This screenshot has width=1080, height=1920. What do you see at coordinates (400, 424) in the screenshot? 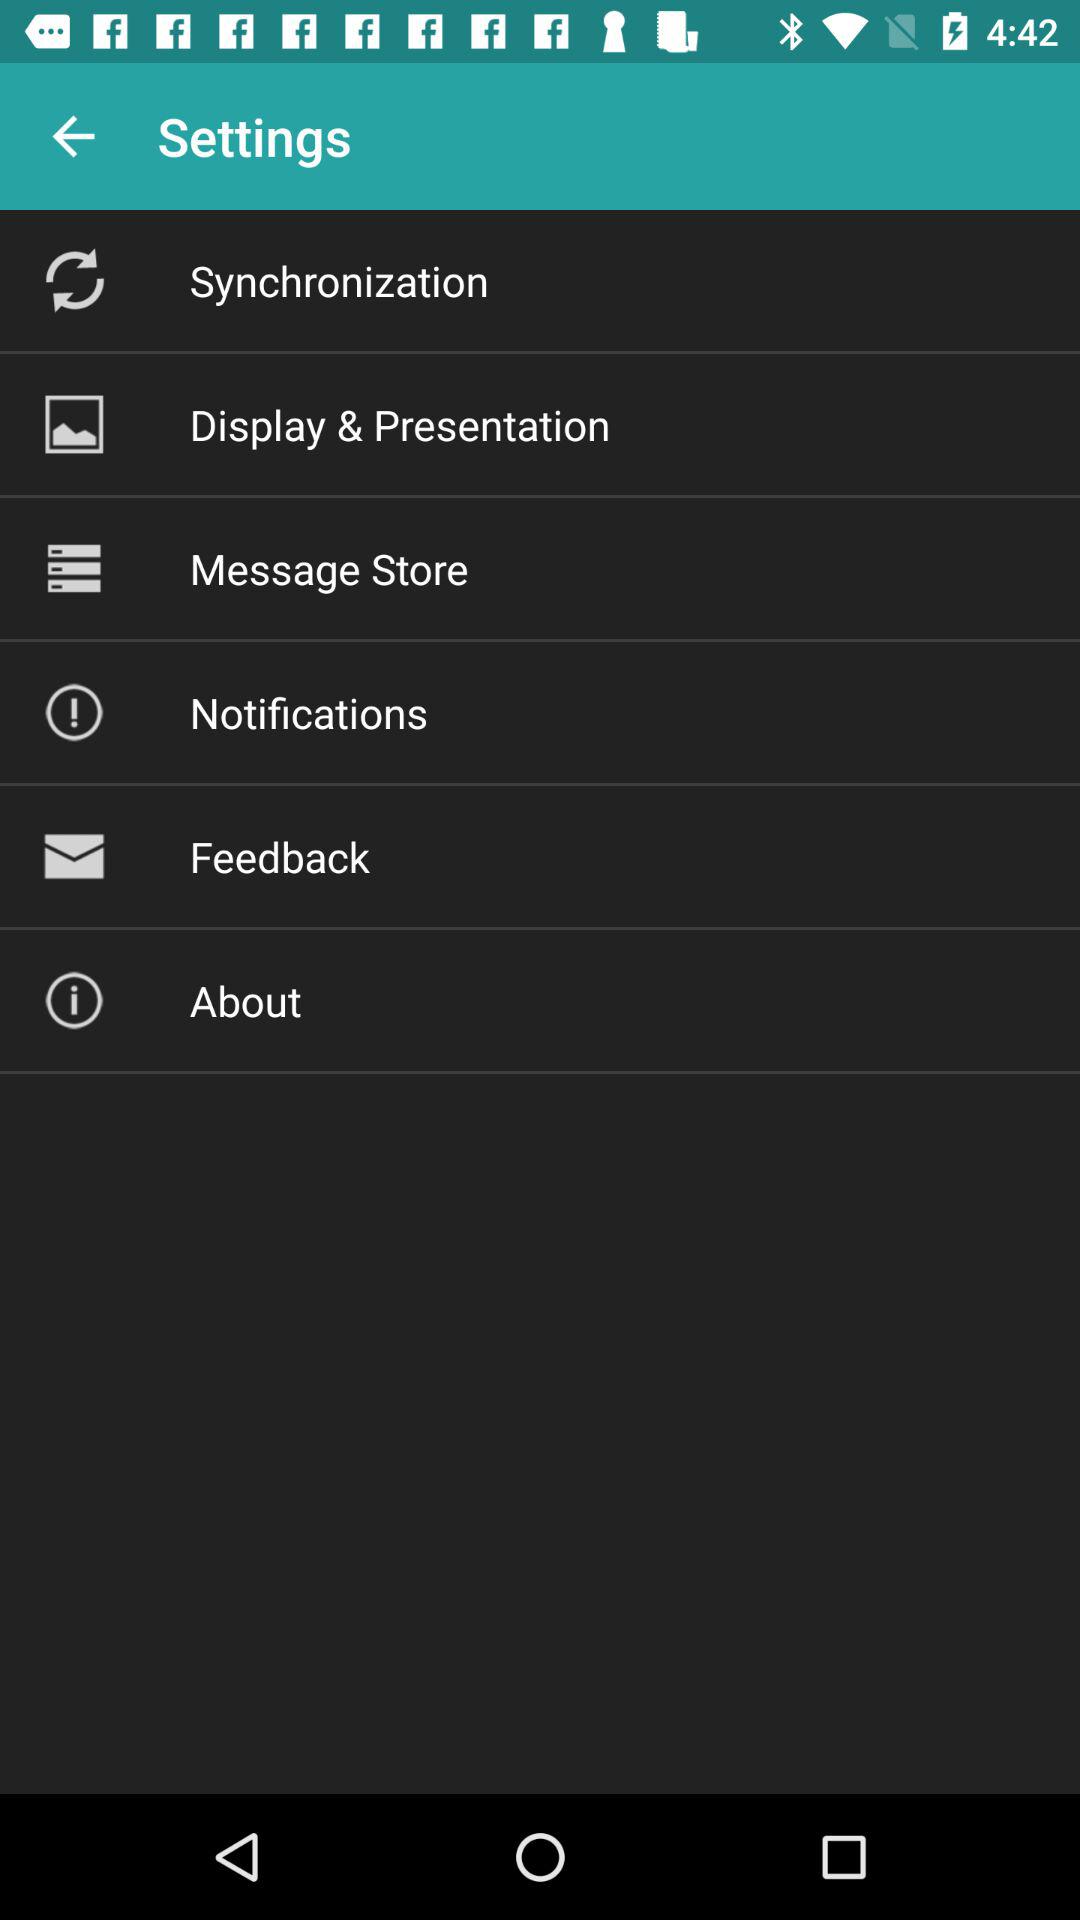
I see `launch icon above message store` at bounding box center [400, 424].